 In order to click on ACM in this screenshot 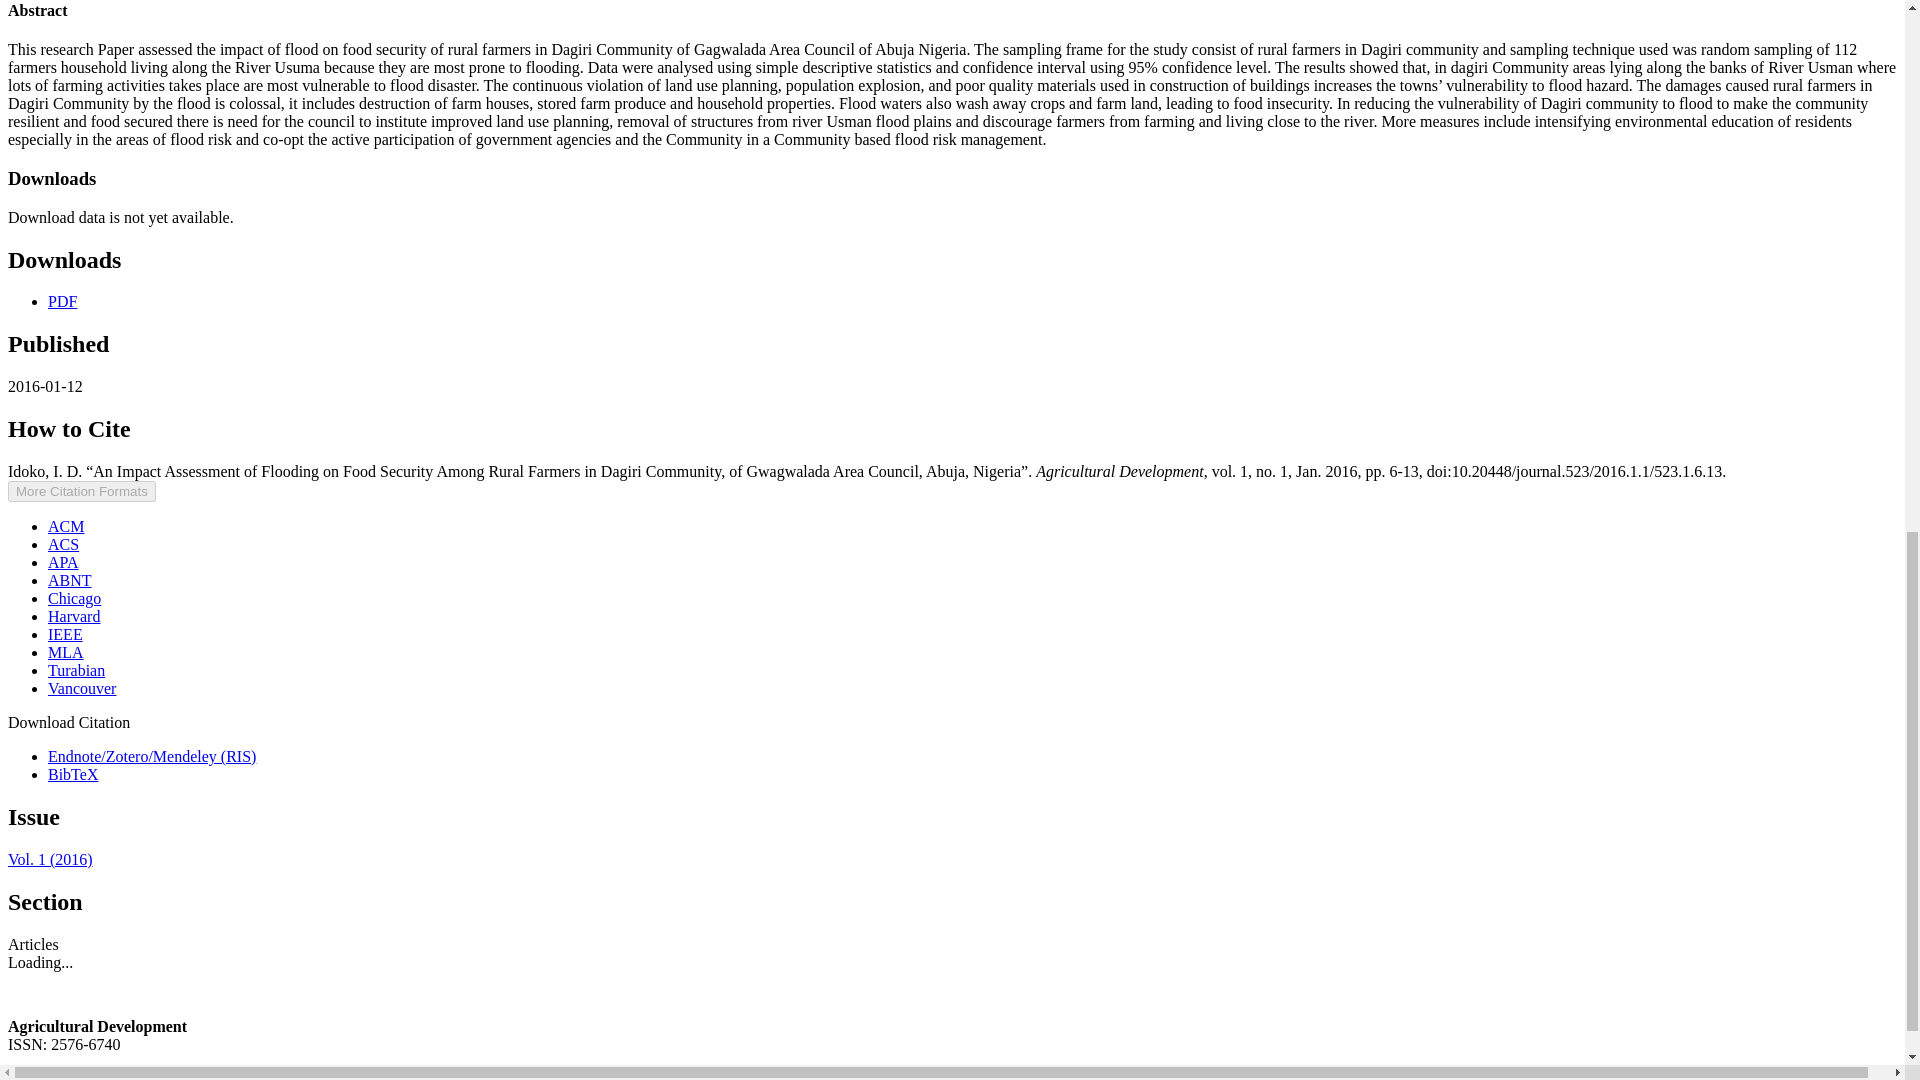, I will do `click(66, 526)`.